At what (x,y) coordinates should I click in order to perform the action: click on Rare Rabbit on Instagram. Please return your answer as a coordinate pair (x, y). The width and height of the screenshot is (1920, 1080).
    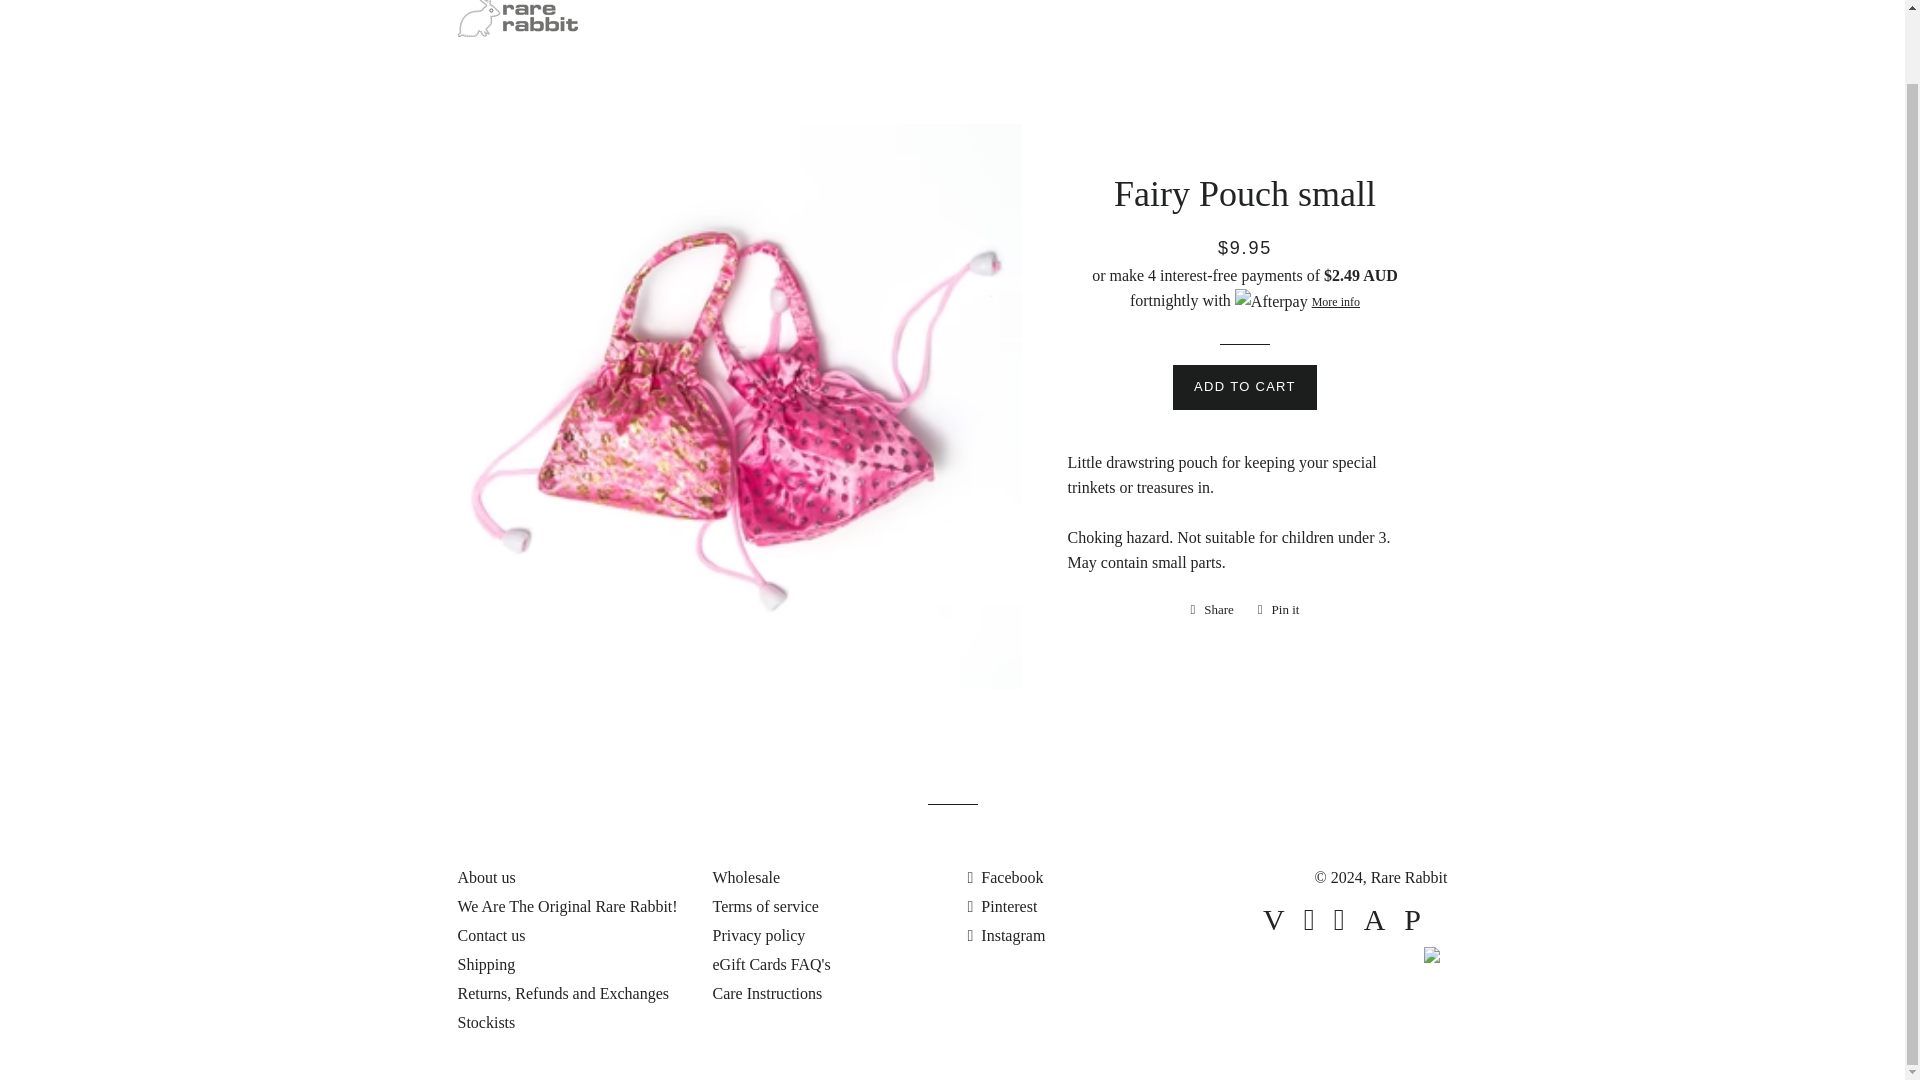
    Looking at the image, I should click on (1006, 934).